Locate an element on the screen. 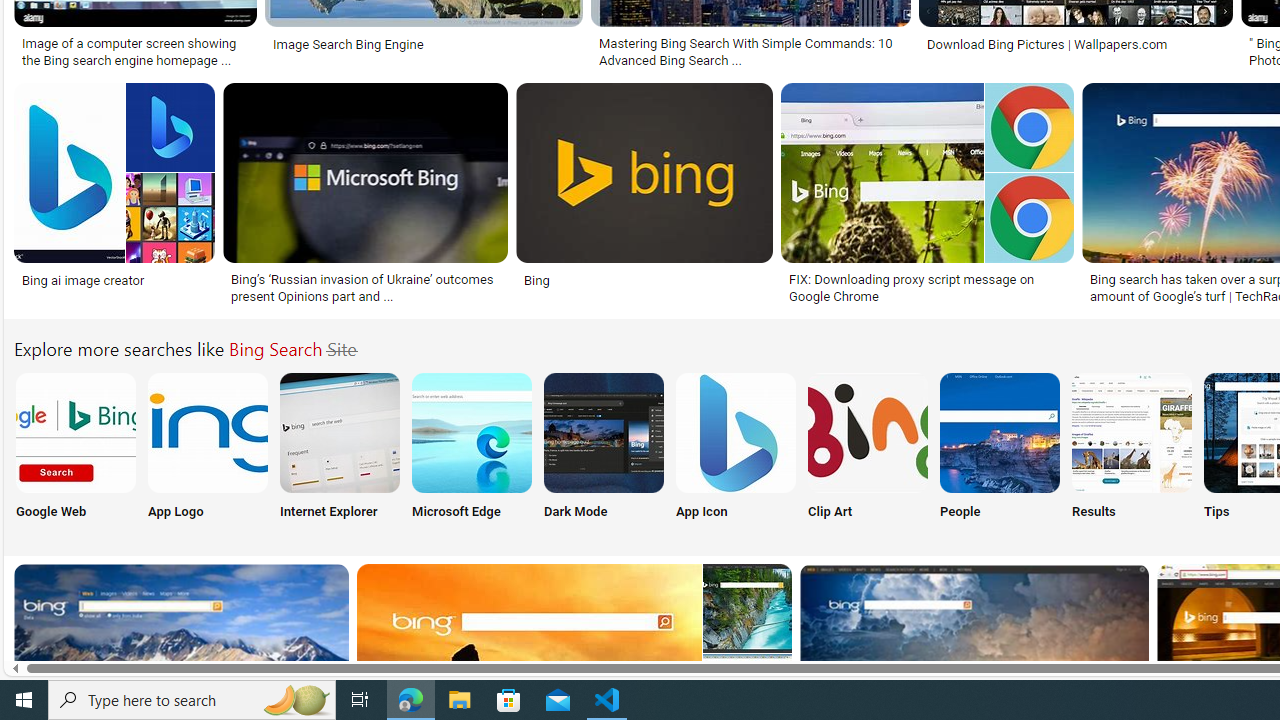 The height and width of the screenshot is (720, 1280). Bing ai image creatorSave is located at coordinates (118, 196).